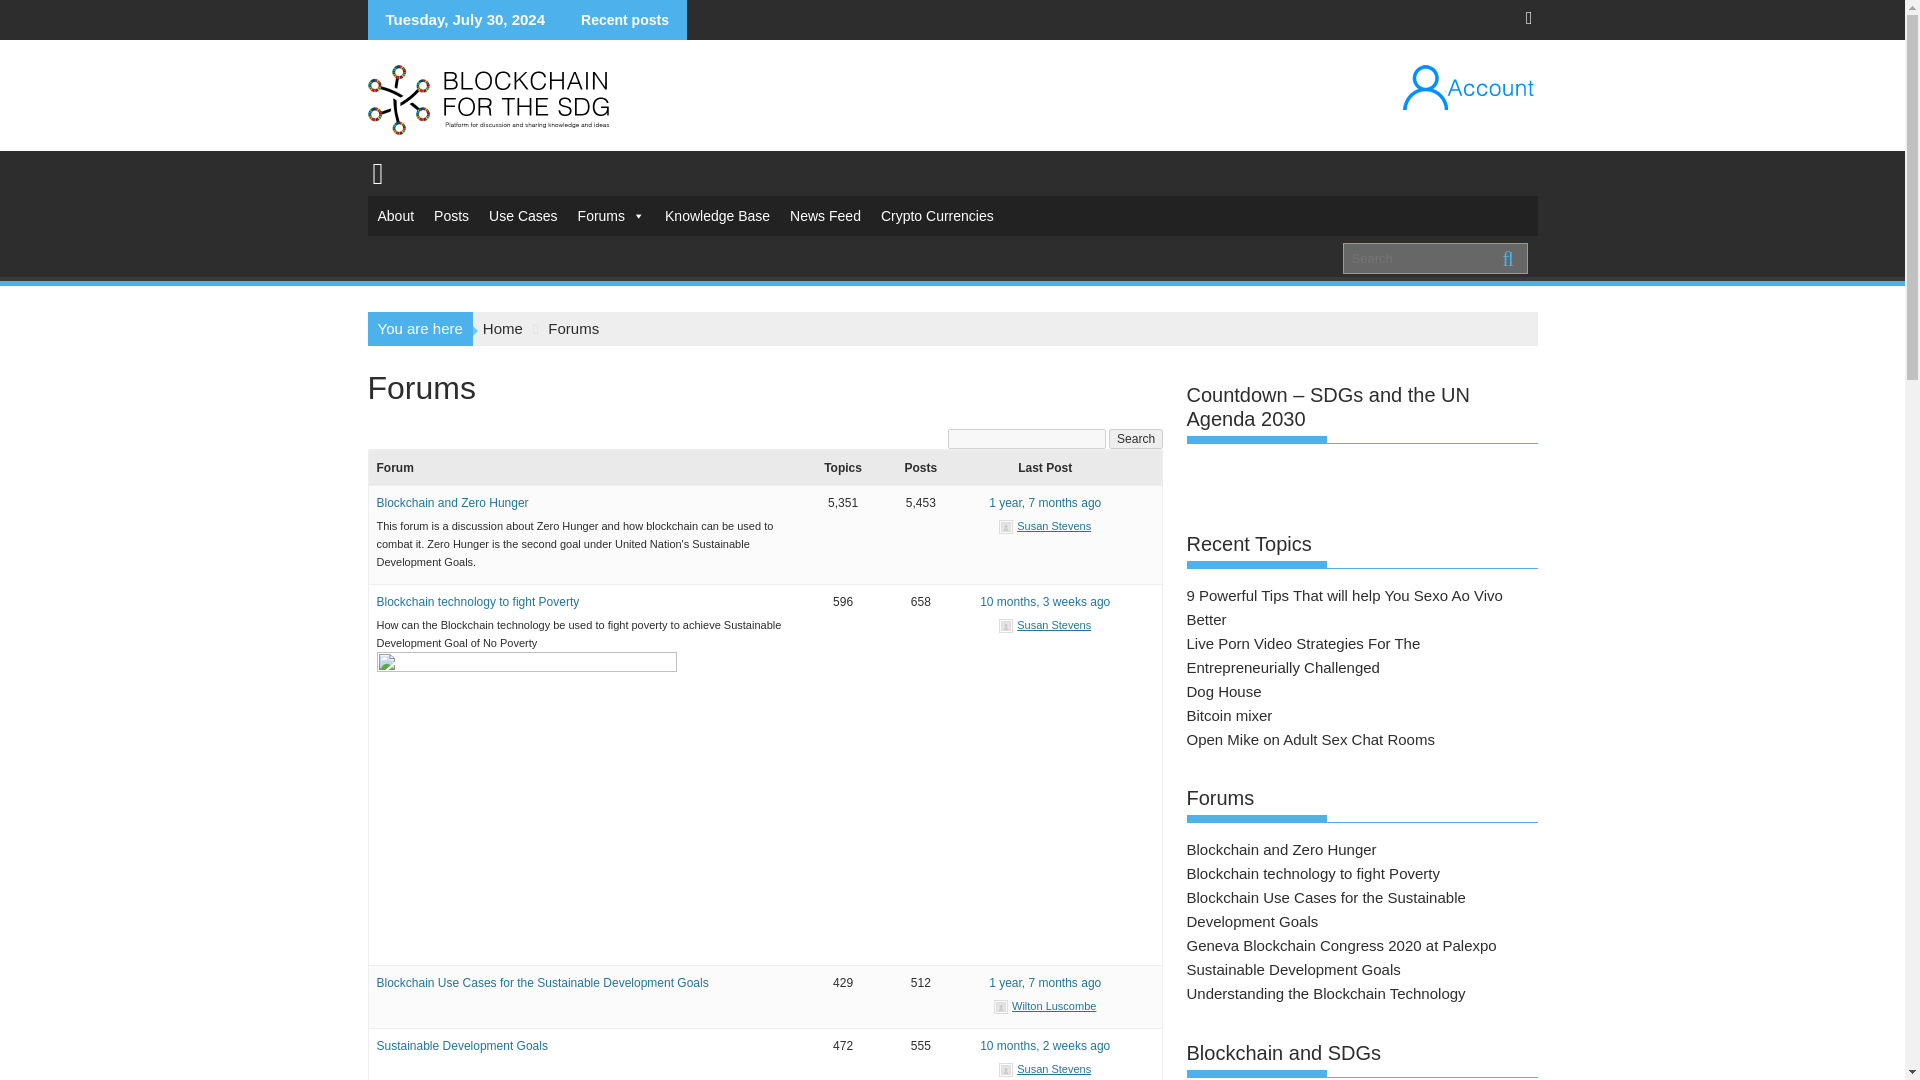  What do you see at coordinates (396, 216) in the screenshot?
I see `About` at bounding box center [396, 216].